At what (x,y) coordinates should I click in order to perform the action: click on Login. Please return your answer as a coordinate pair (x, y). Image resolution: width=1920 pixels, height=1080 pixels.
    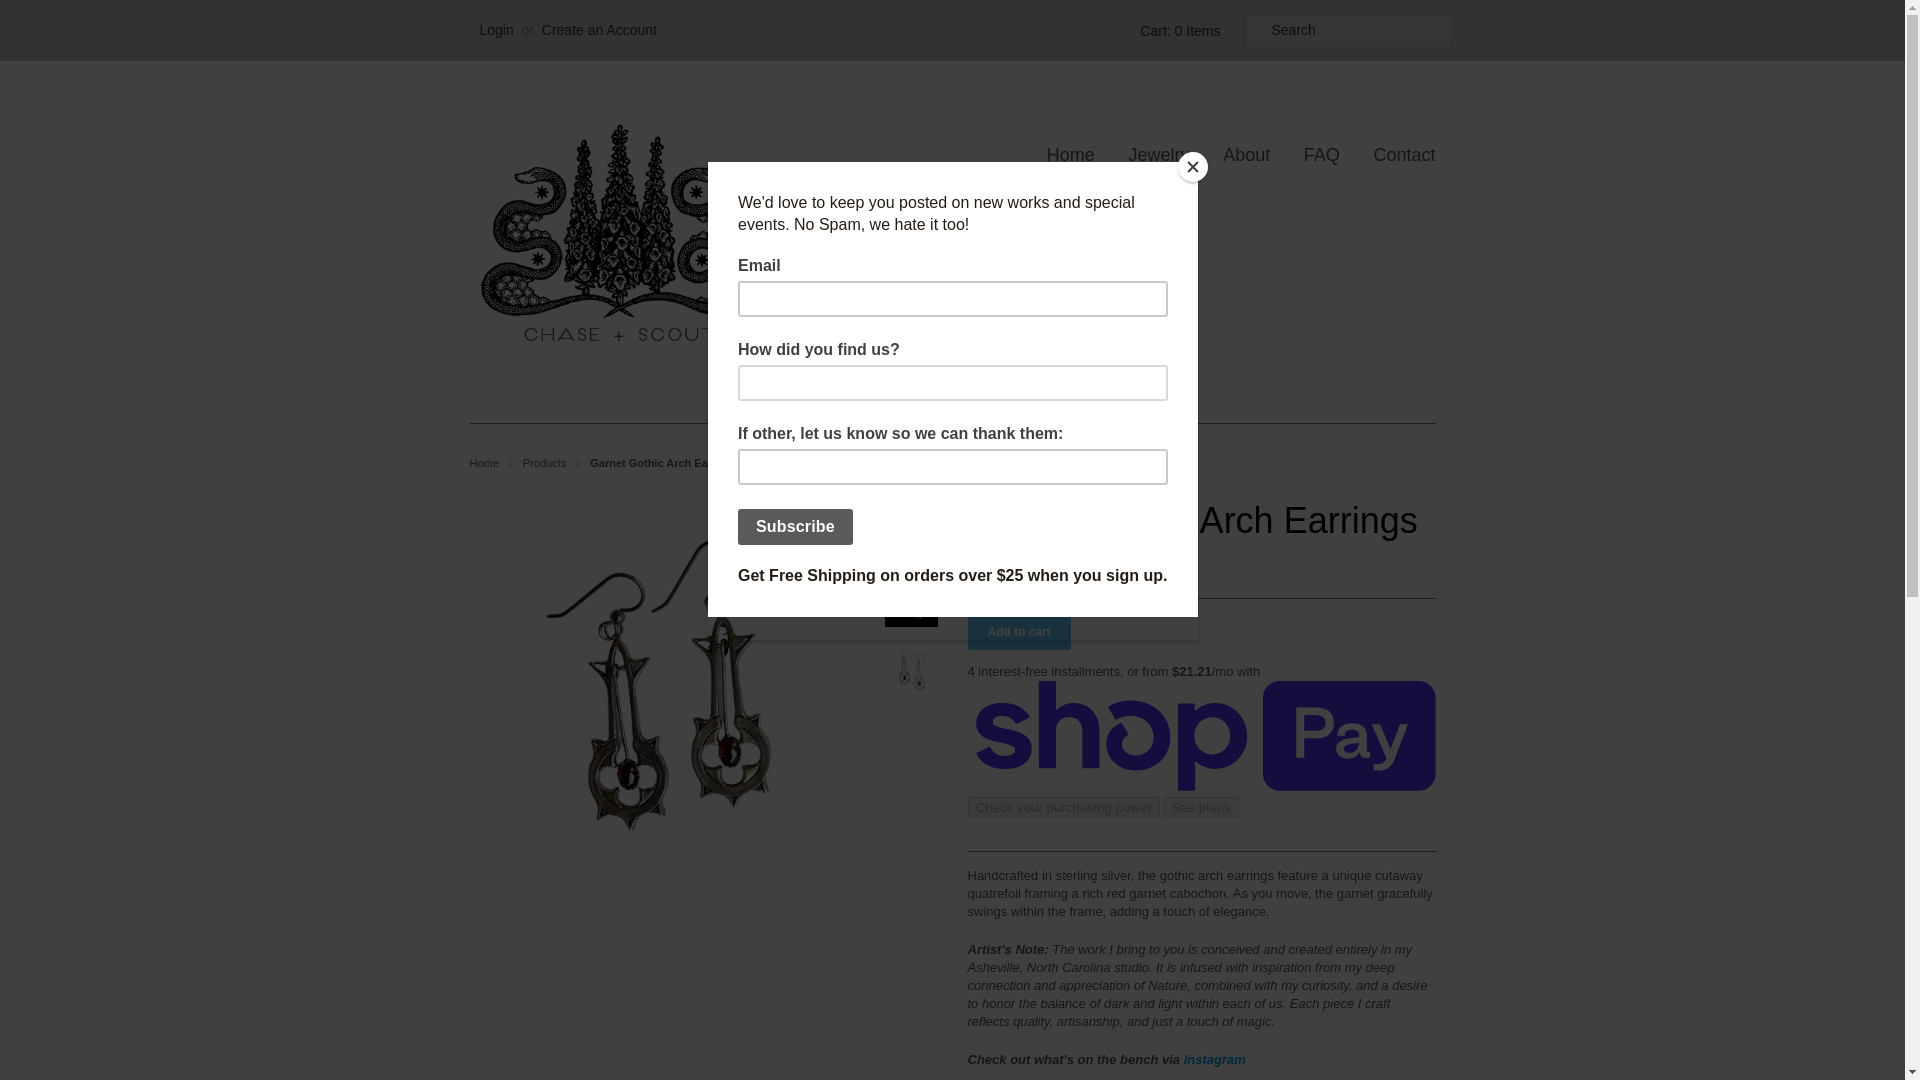
    Looking at the image, I should click on (497, 29).